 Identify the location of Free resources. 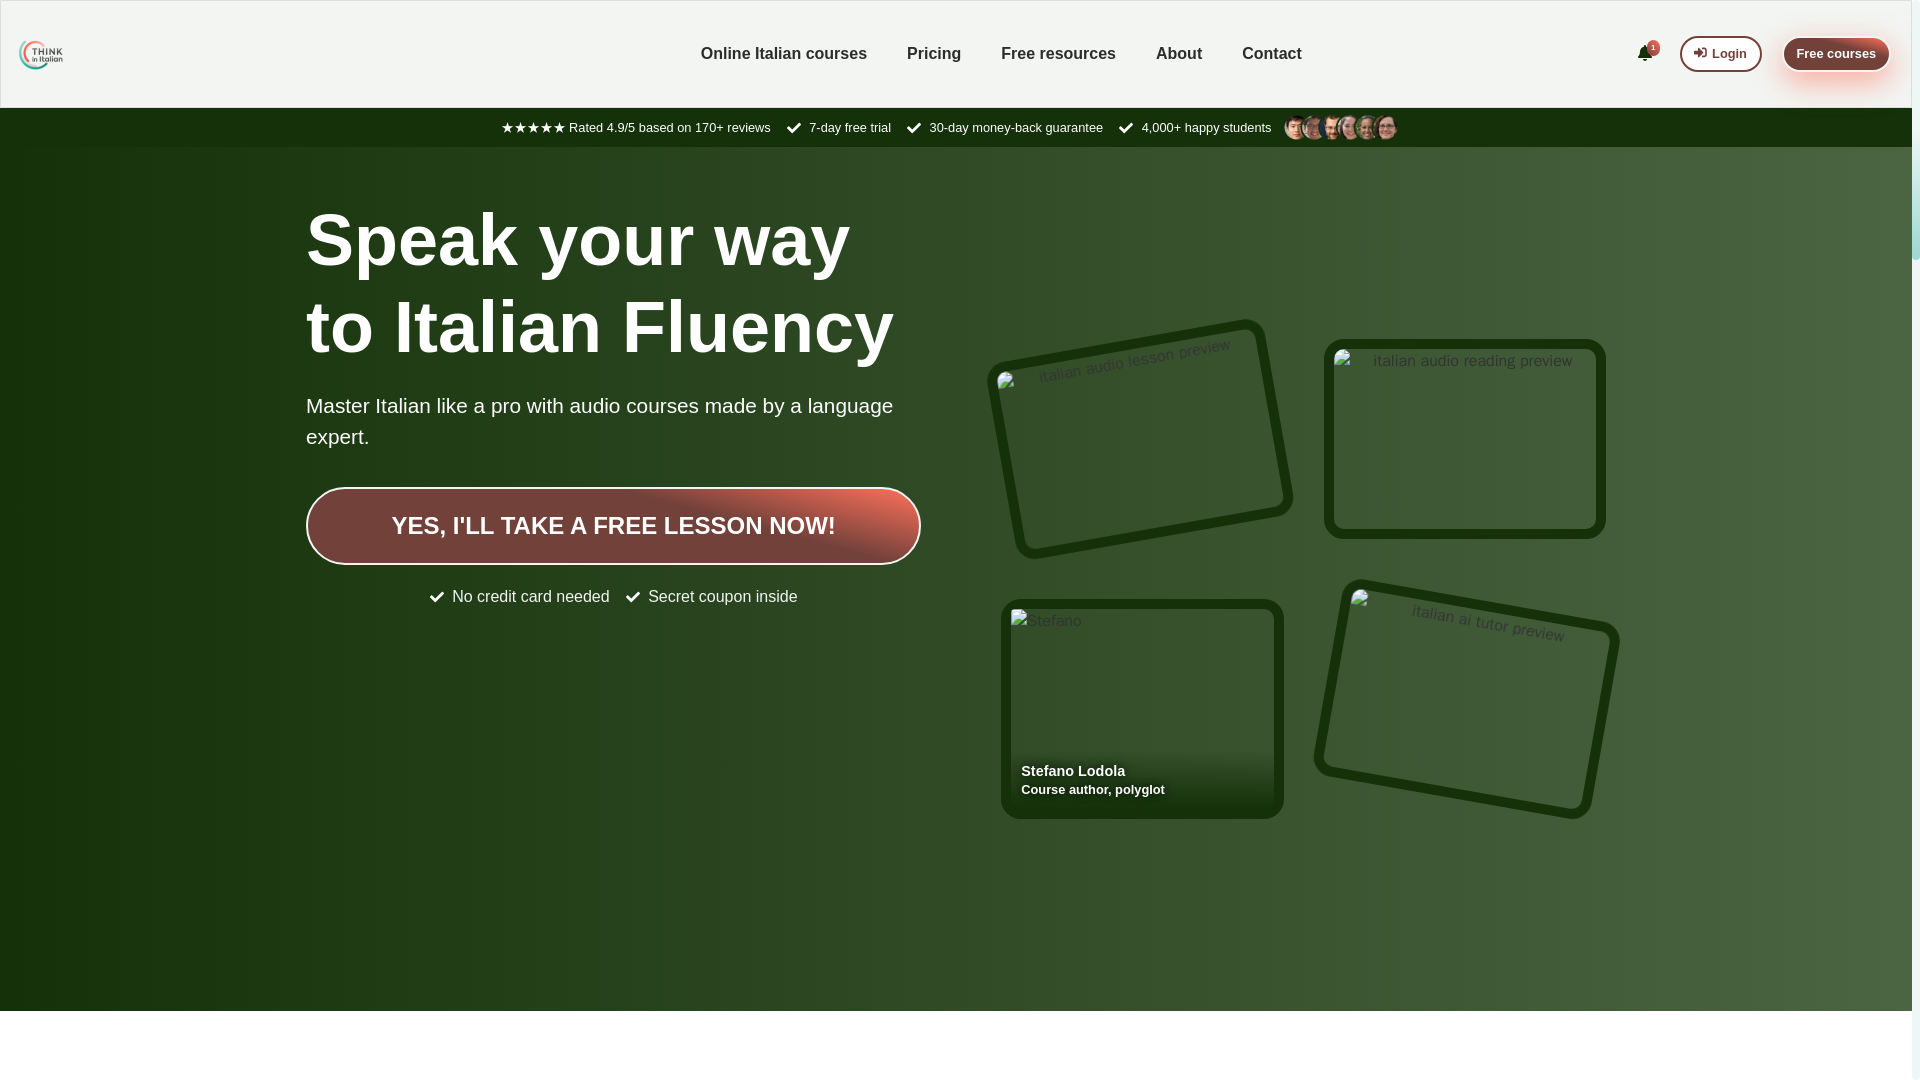
(1058, 54).